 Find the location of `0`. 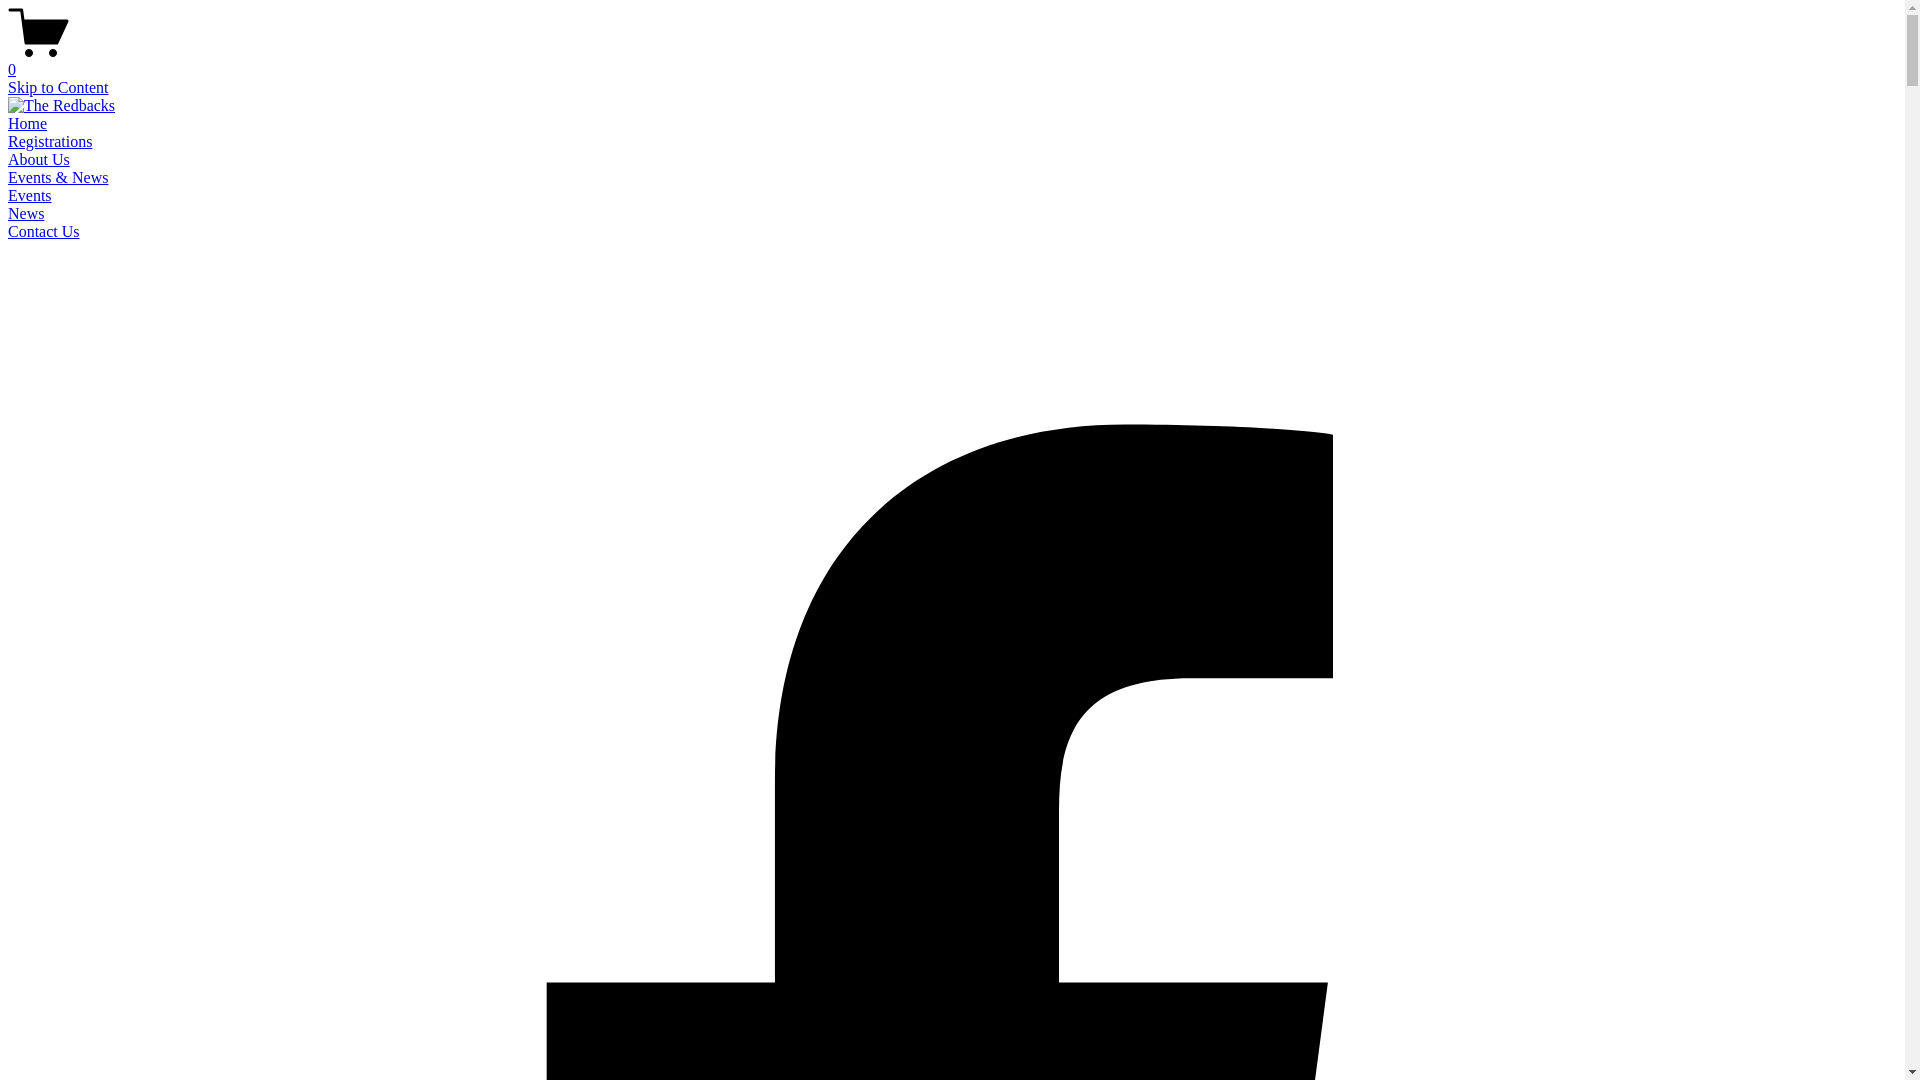

0 is located at coordinates (952, 61).